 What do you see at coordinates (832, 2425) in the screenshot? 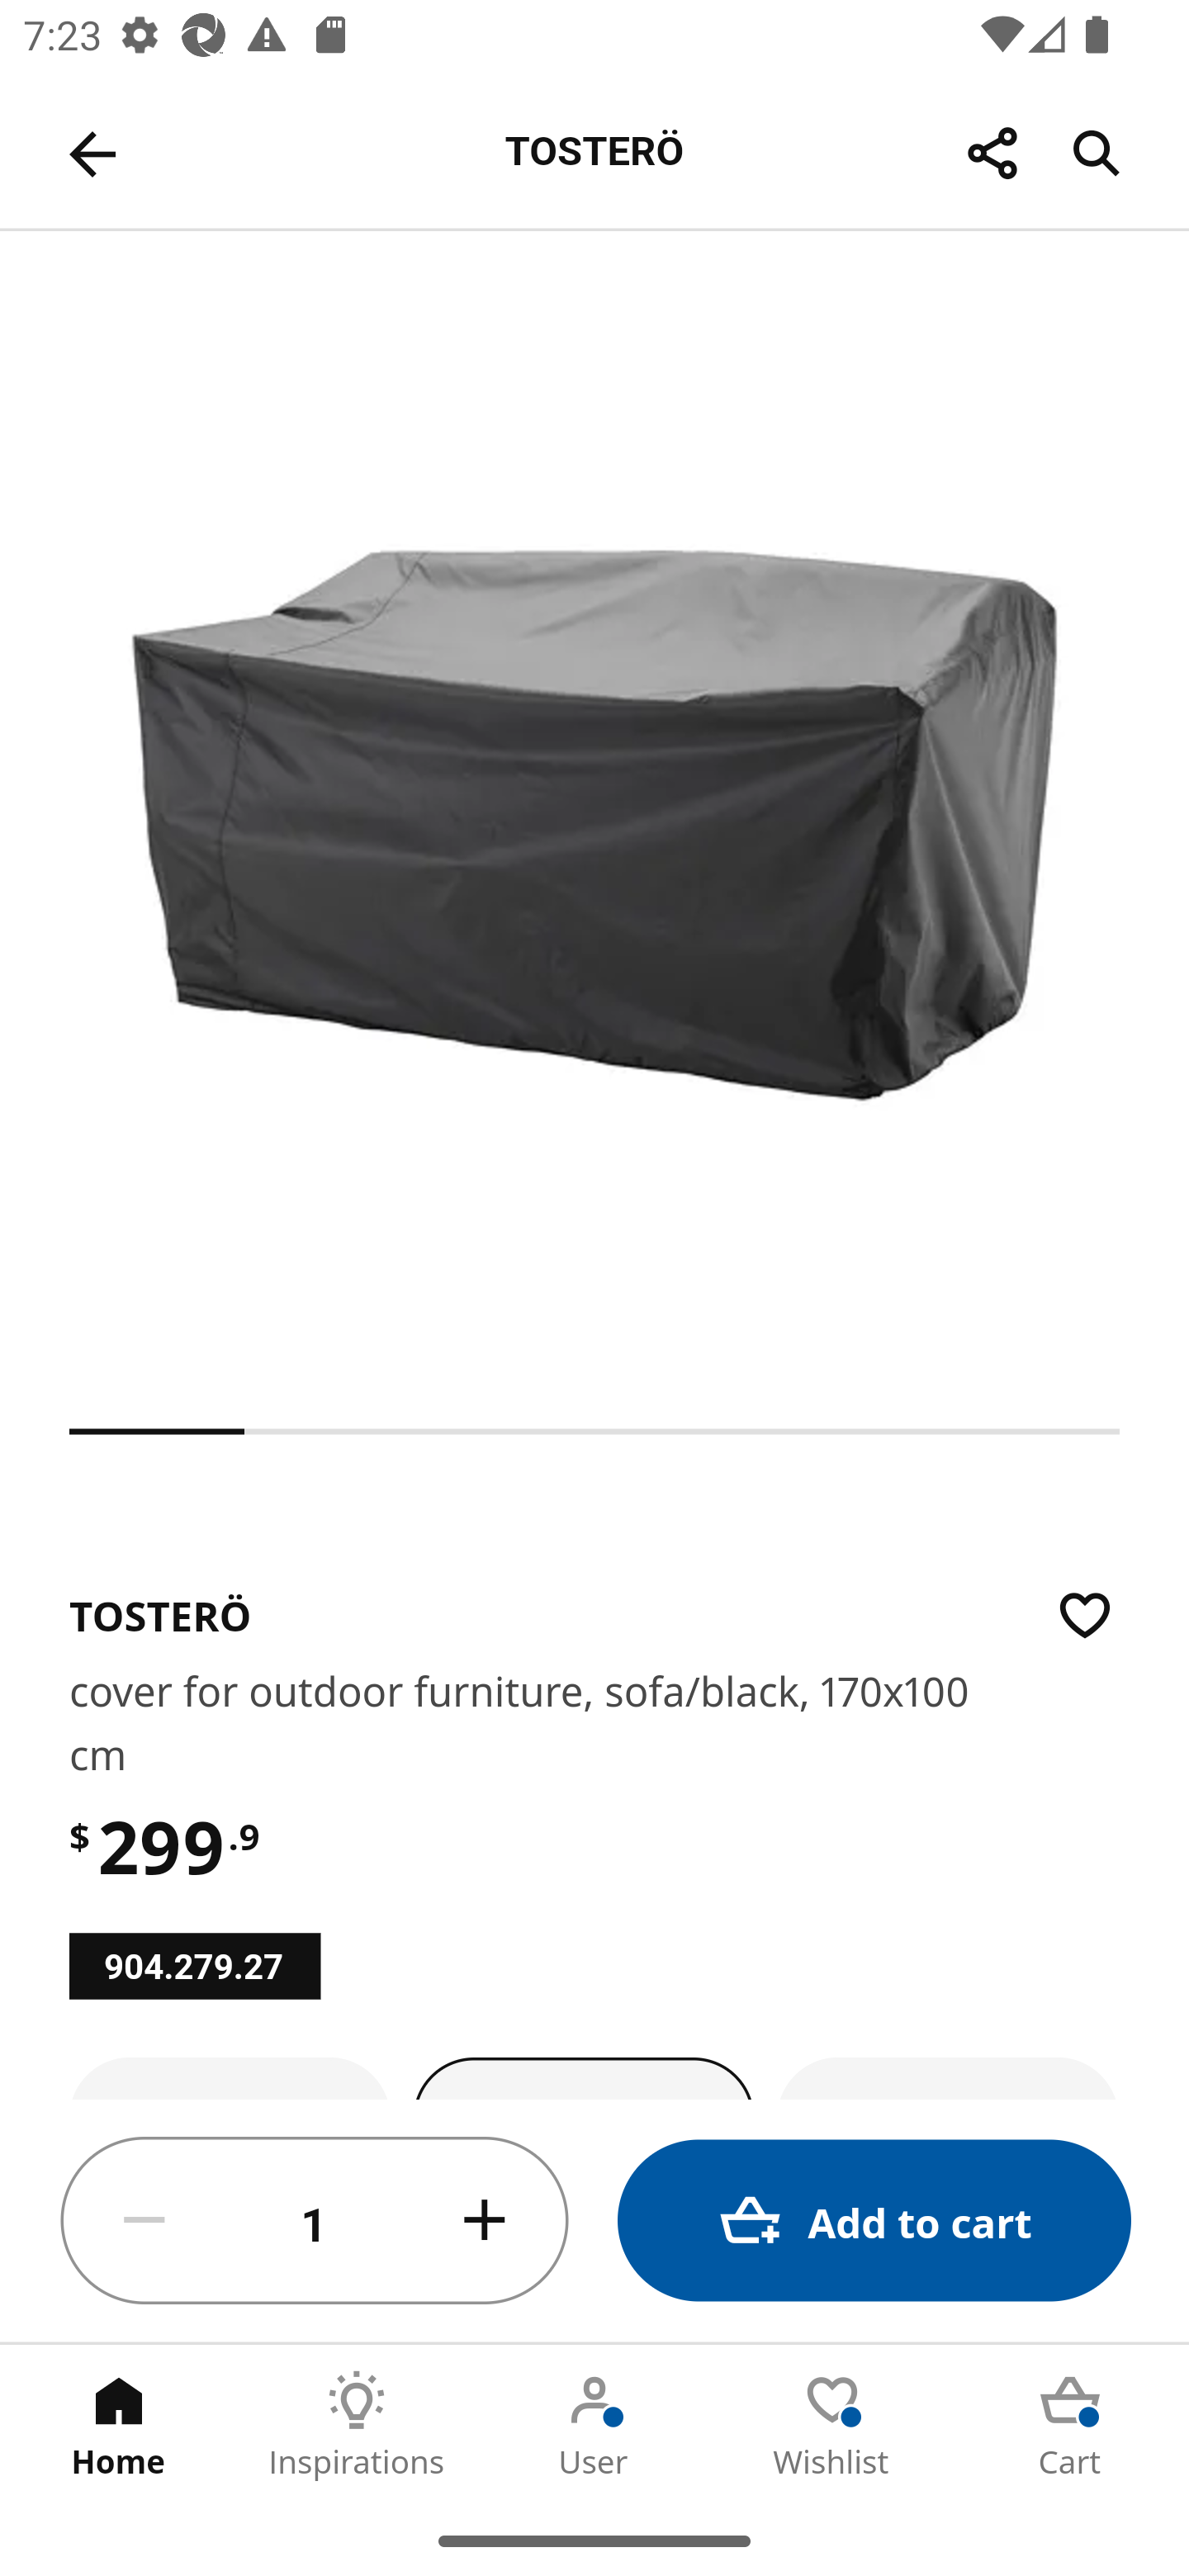
I see `Wishlist
Tab 4 of 5` at bounding box center [832, 2425].